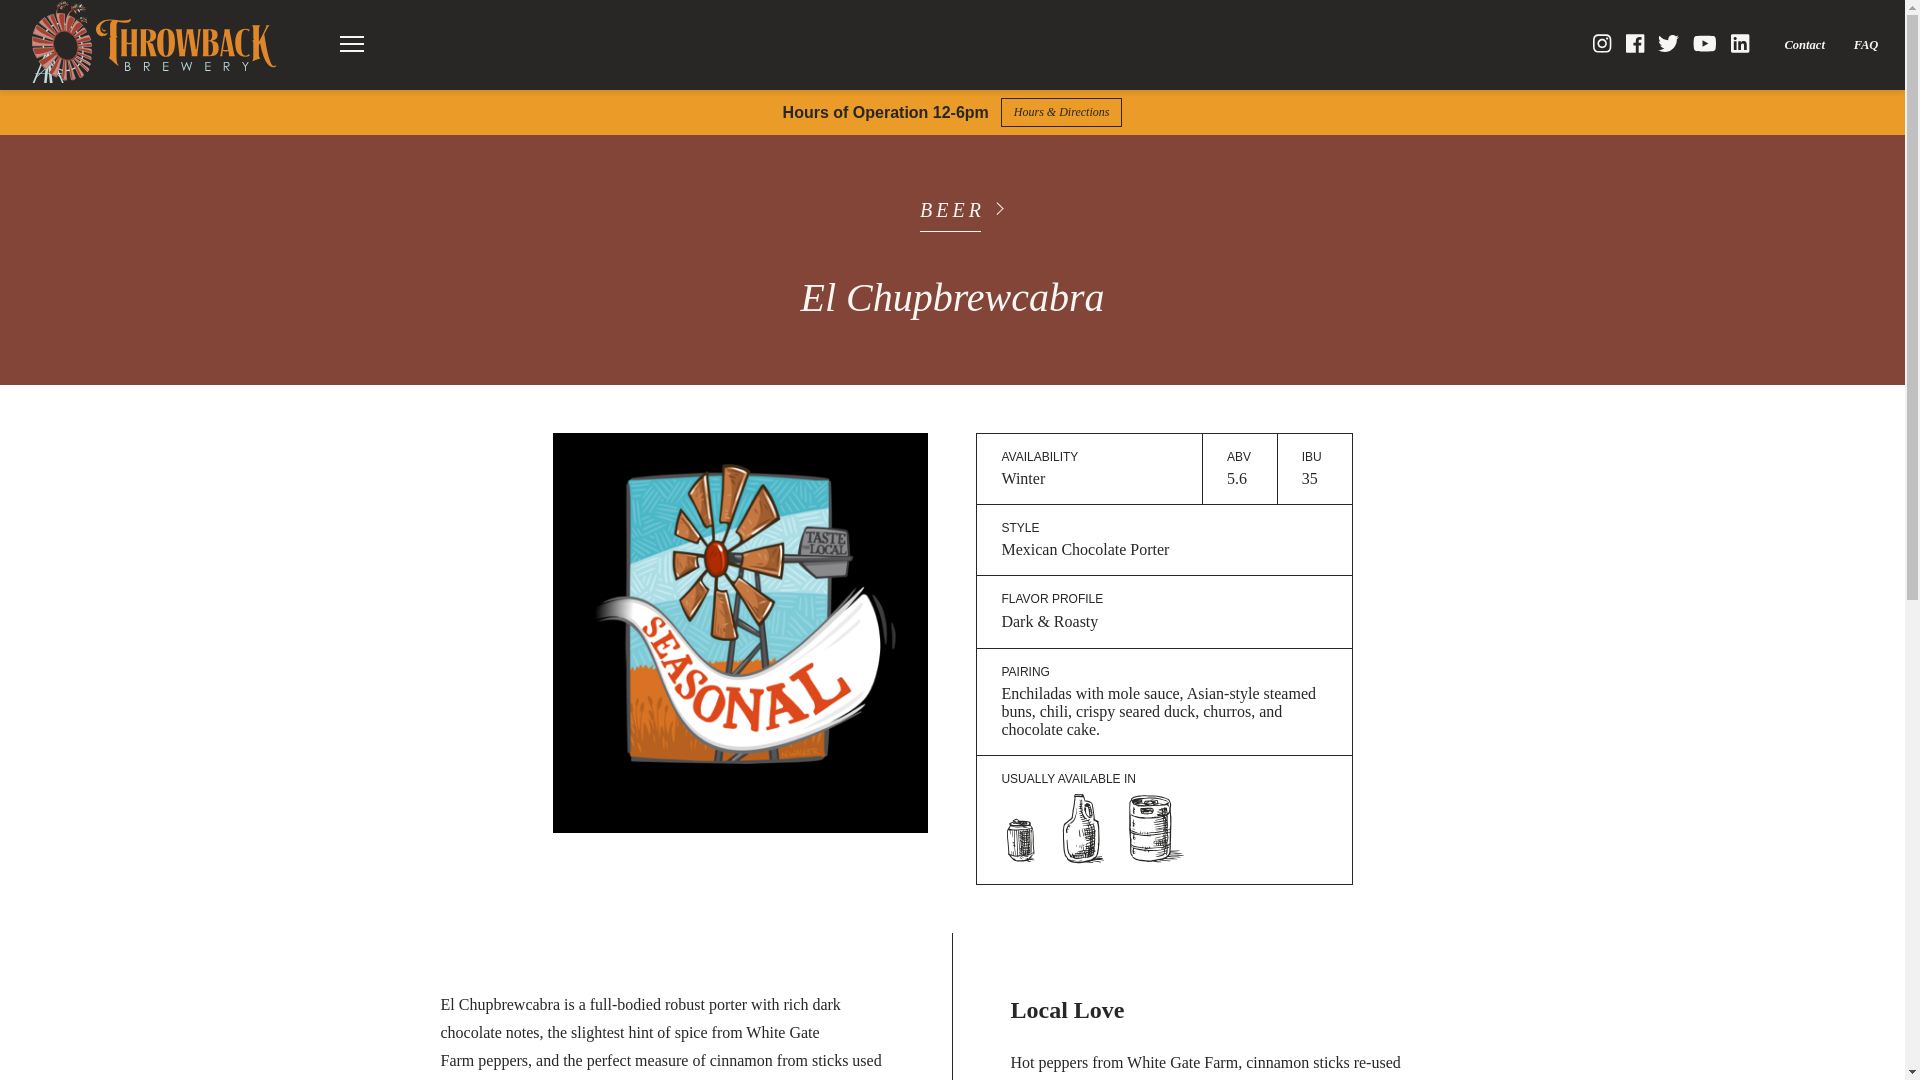  What do you see at coordinates (950, 95) in the screenshot?
I see `ORDER TAKEOUT` at bounding box center [950, 95].